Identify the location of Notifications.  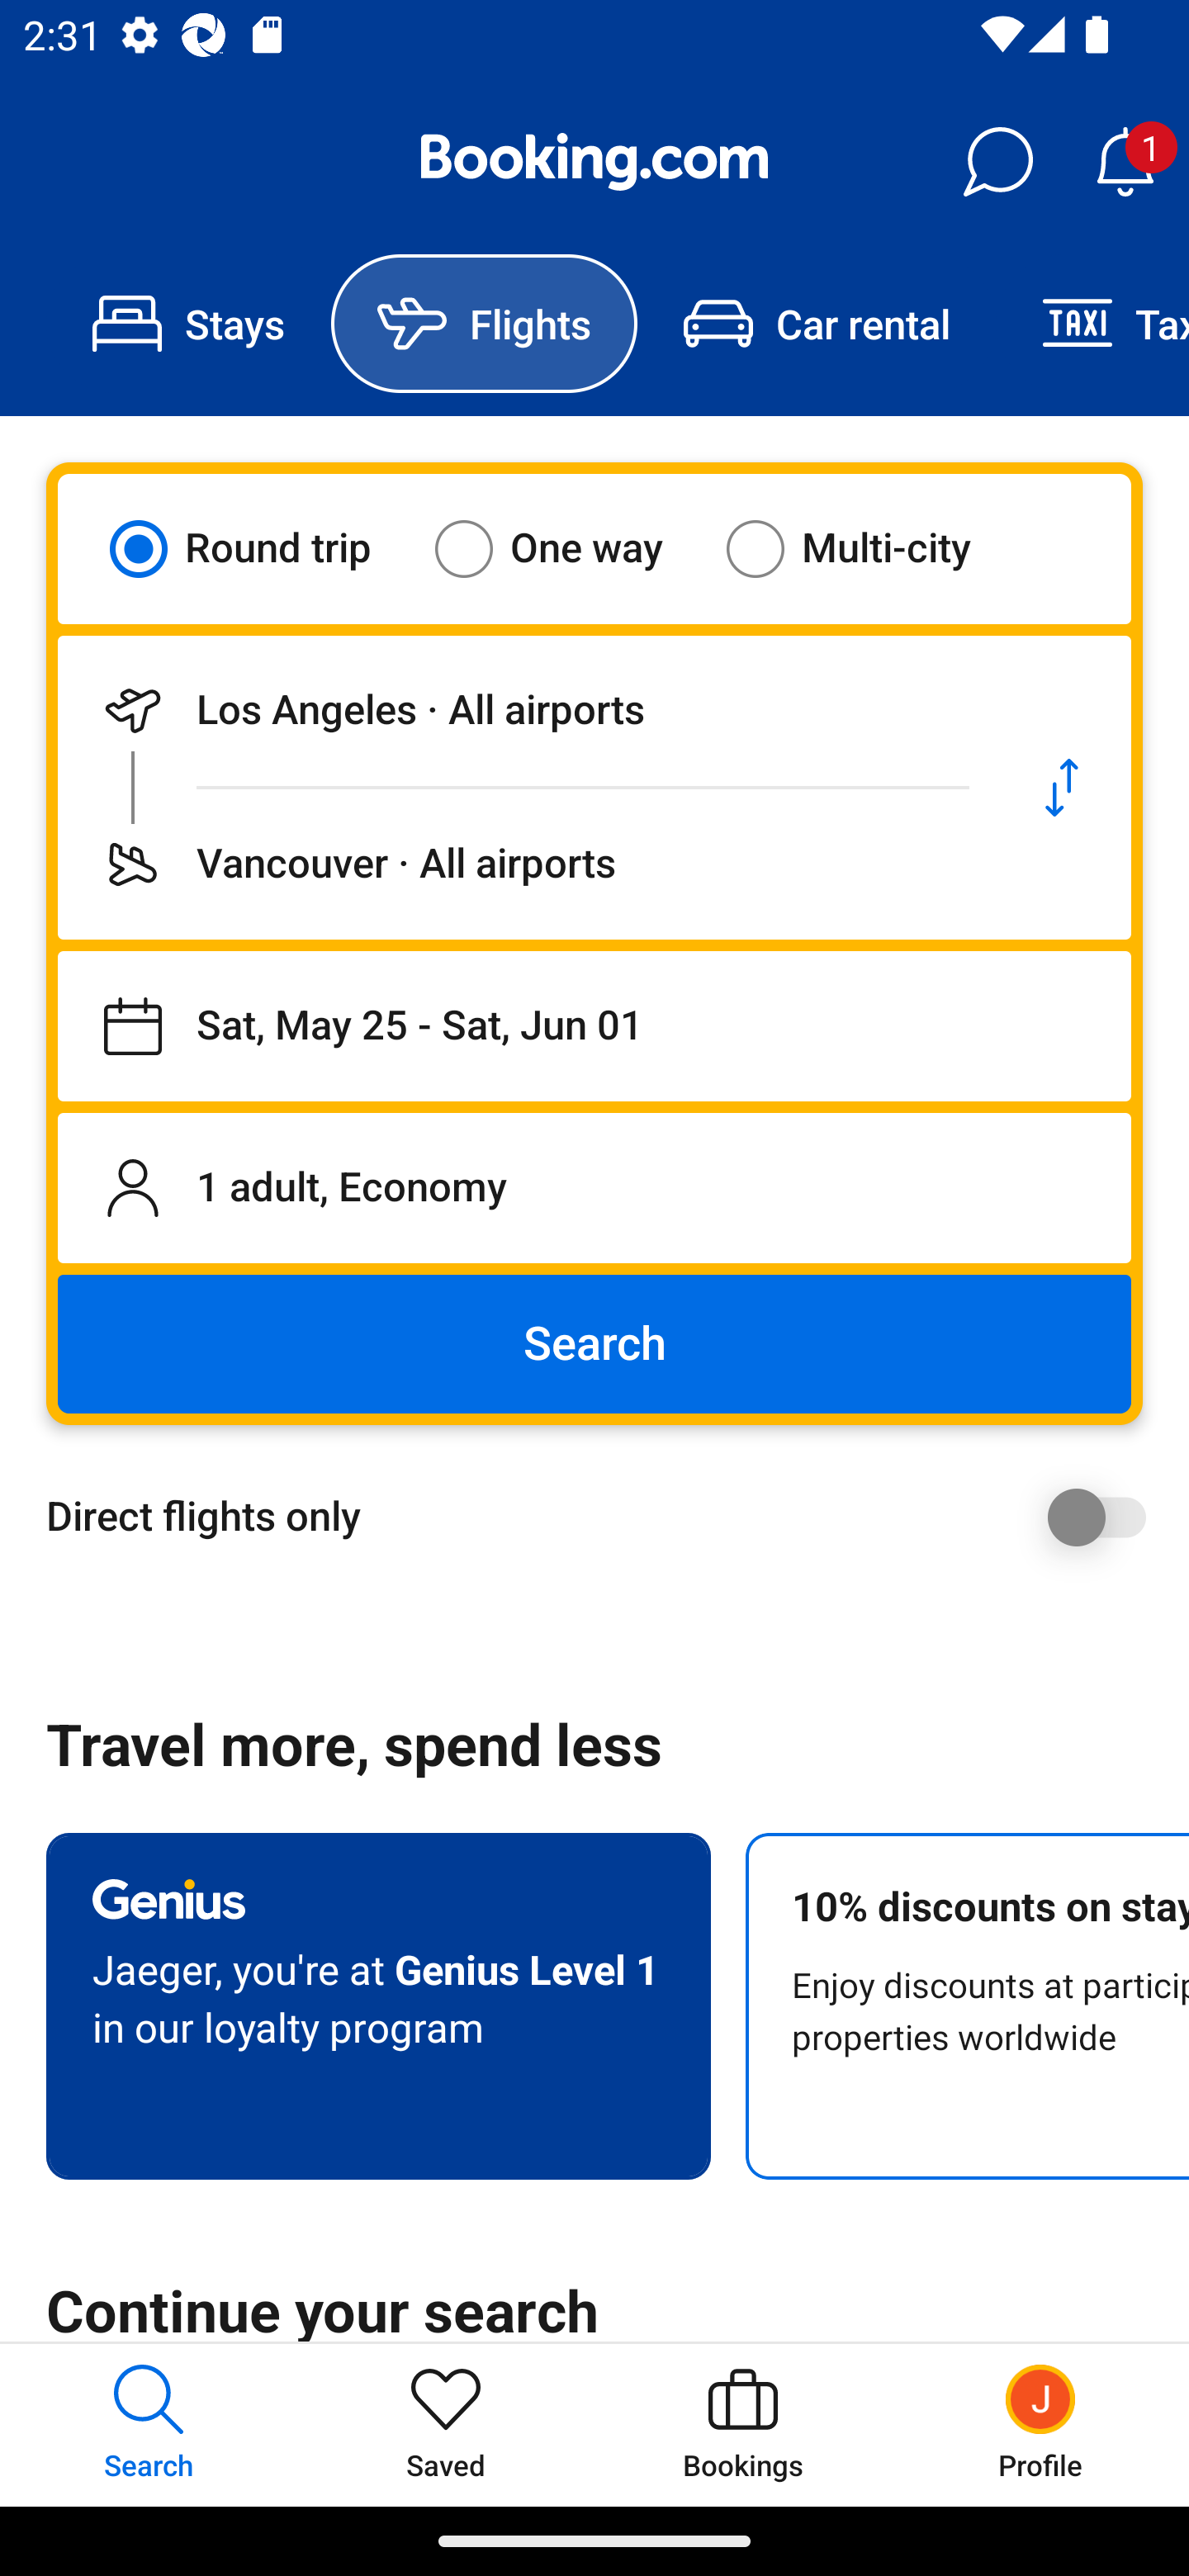
(1125, 162).